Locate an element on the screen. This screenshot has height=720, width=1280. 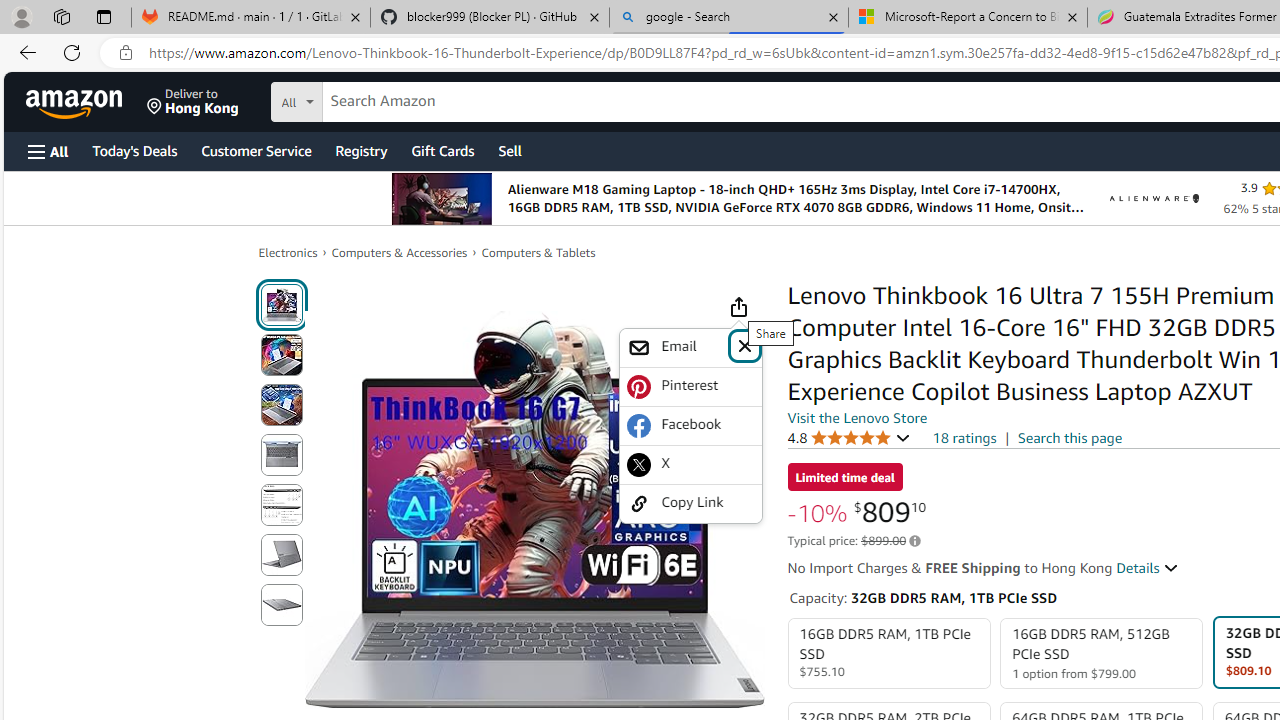
Facebook is located at coordinates (690, 425).